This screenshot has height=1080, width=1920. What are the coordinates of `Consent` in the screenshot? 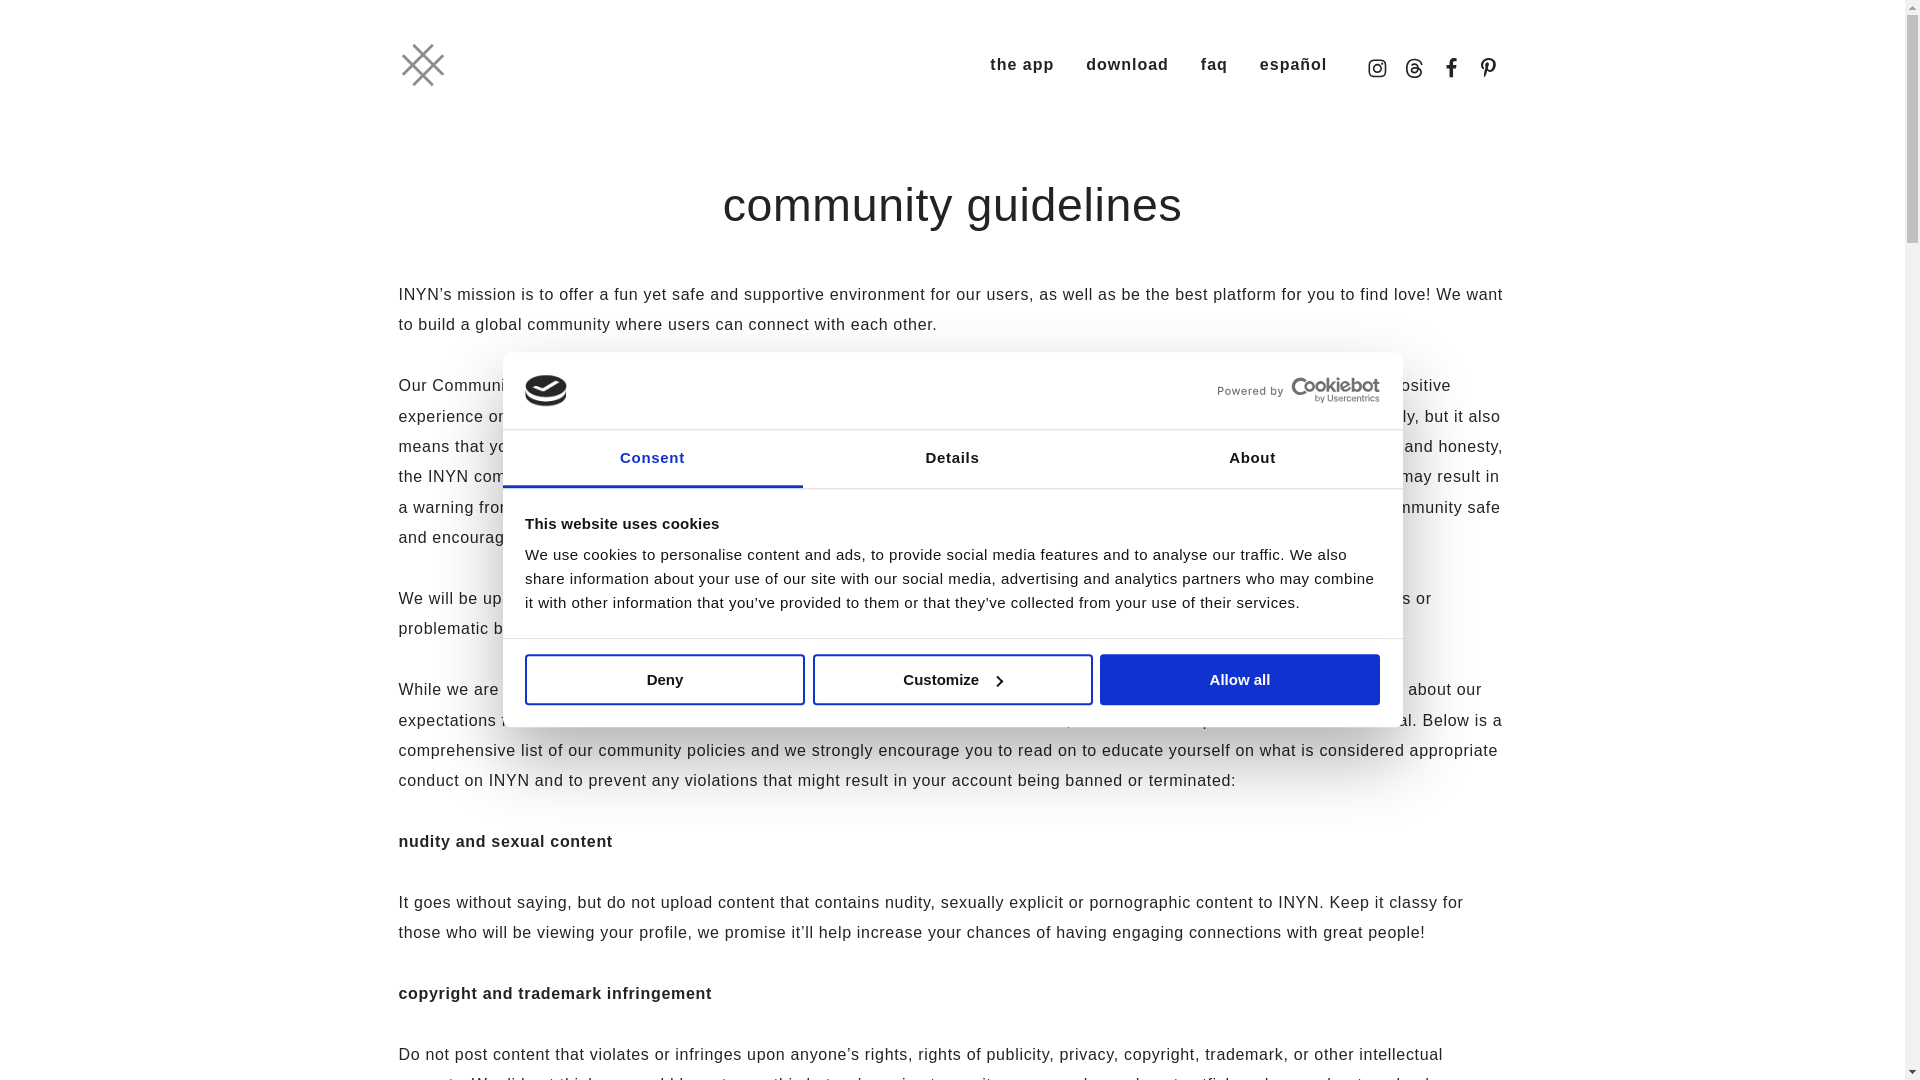 It's located at (652, 459).